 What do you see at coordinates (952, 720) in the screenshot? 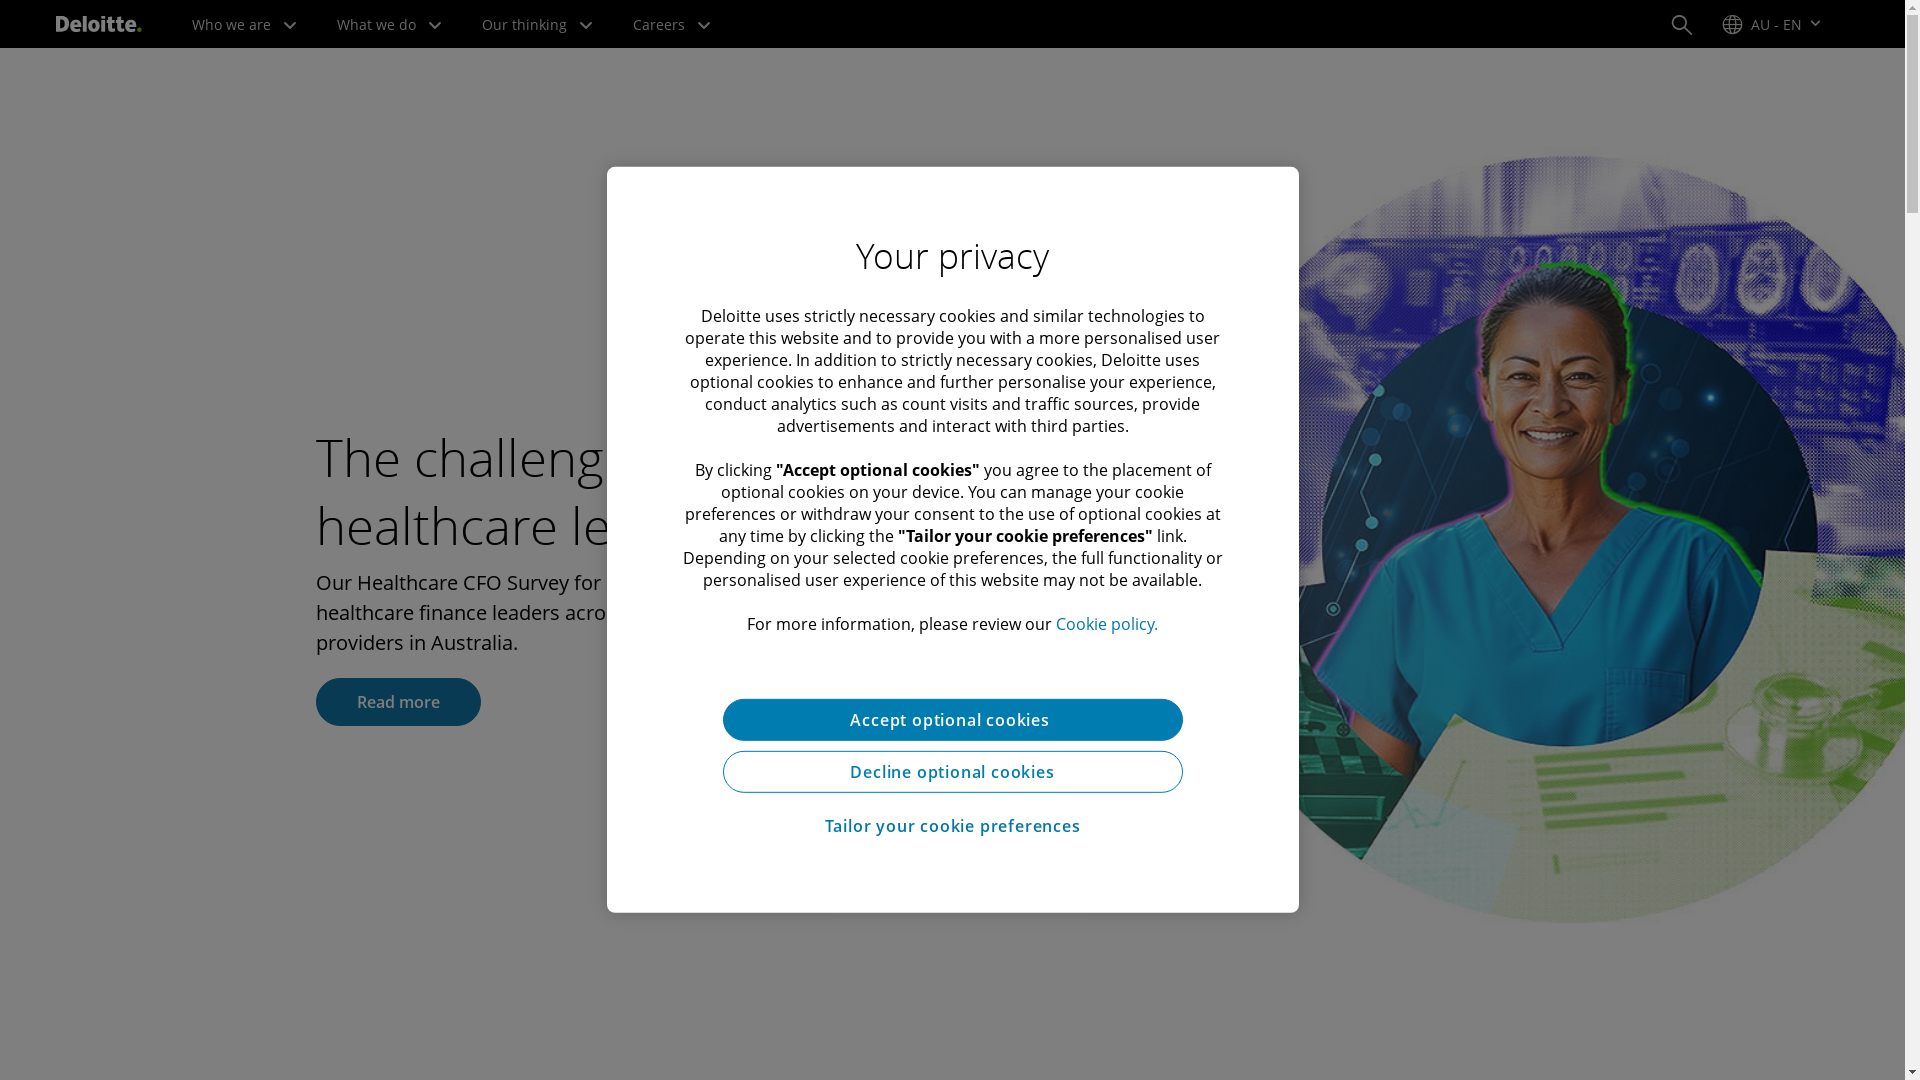
I see `Accept optional cookies ` at bounding box center [952, 720].